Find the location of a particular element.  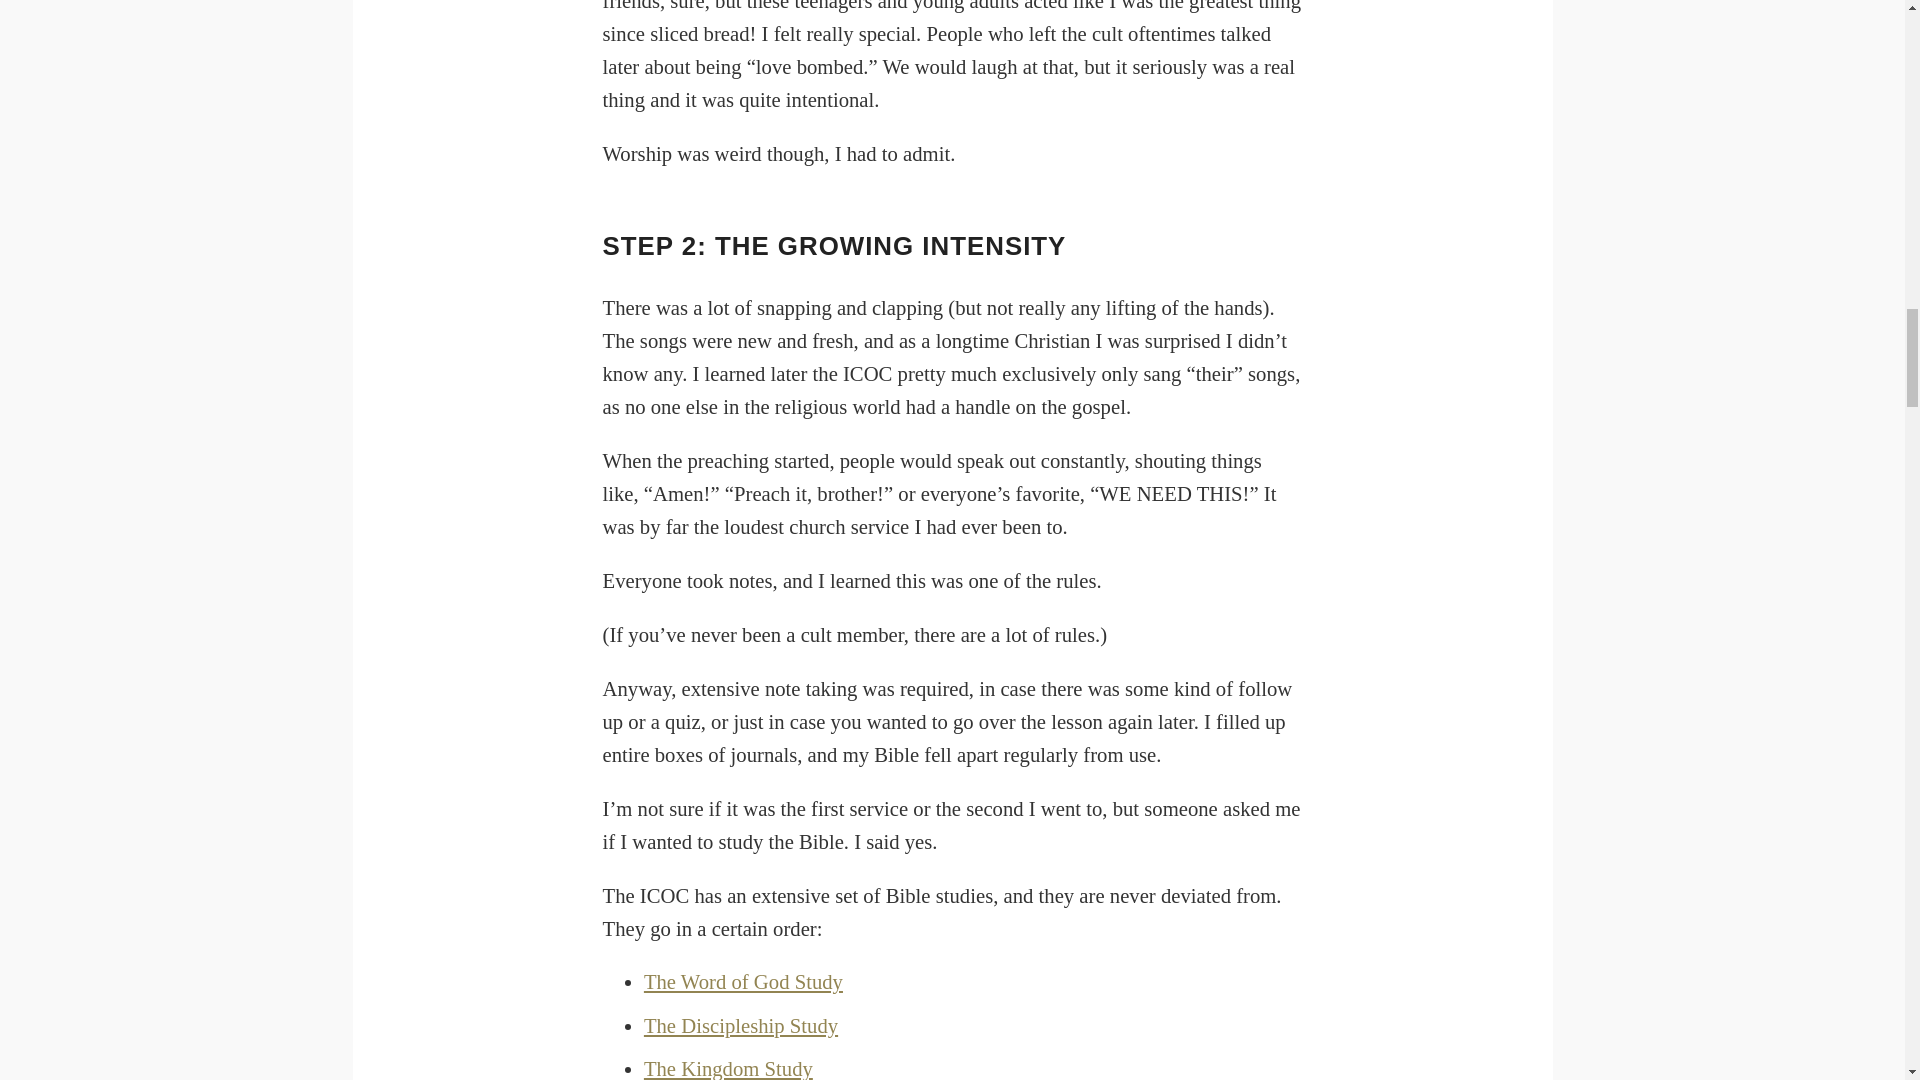

The Word of God Study is located at coordinates (742, 981).